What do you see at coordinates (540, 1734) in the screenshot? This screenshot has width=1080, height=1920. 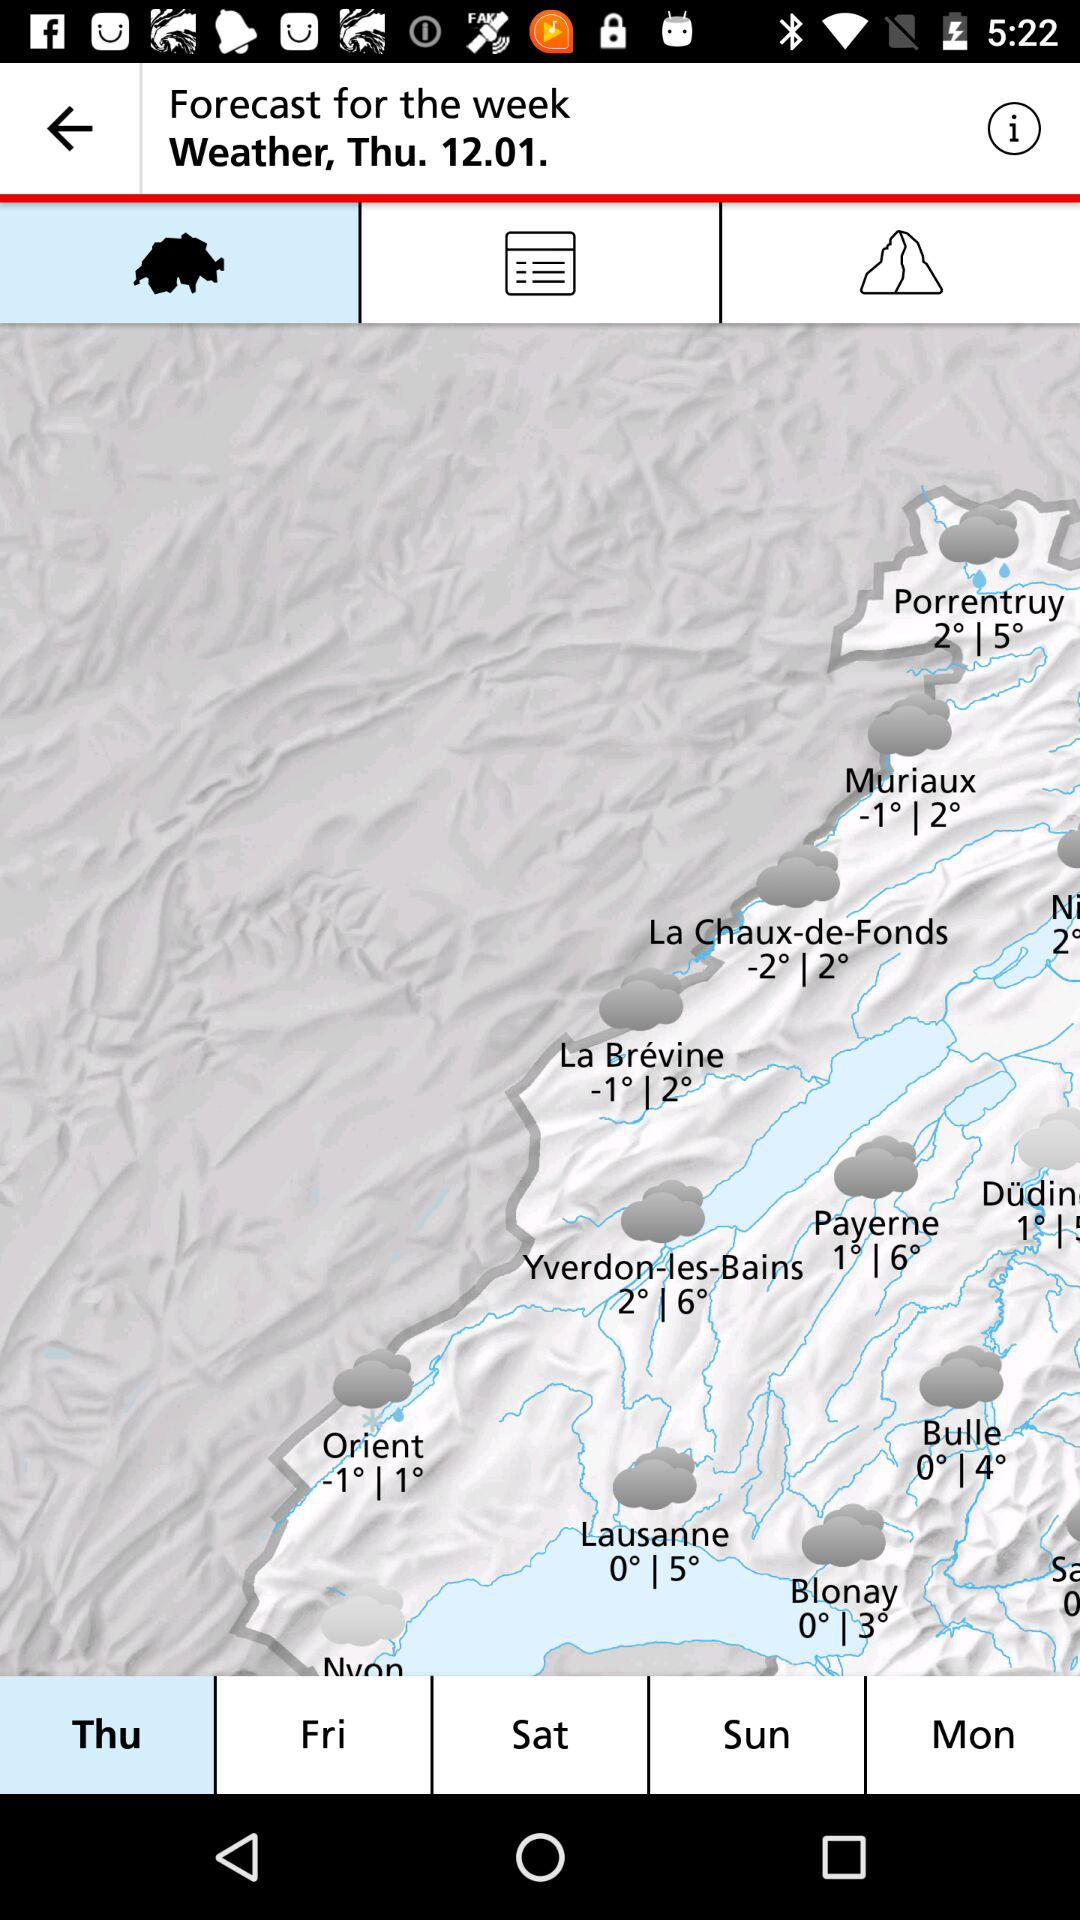 I see `turn off item to the left of the sun item` at bounding box center [540, 1734].